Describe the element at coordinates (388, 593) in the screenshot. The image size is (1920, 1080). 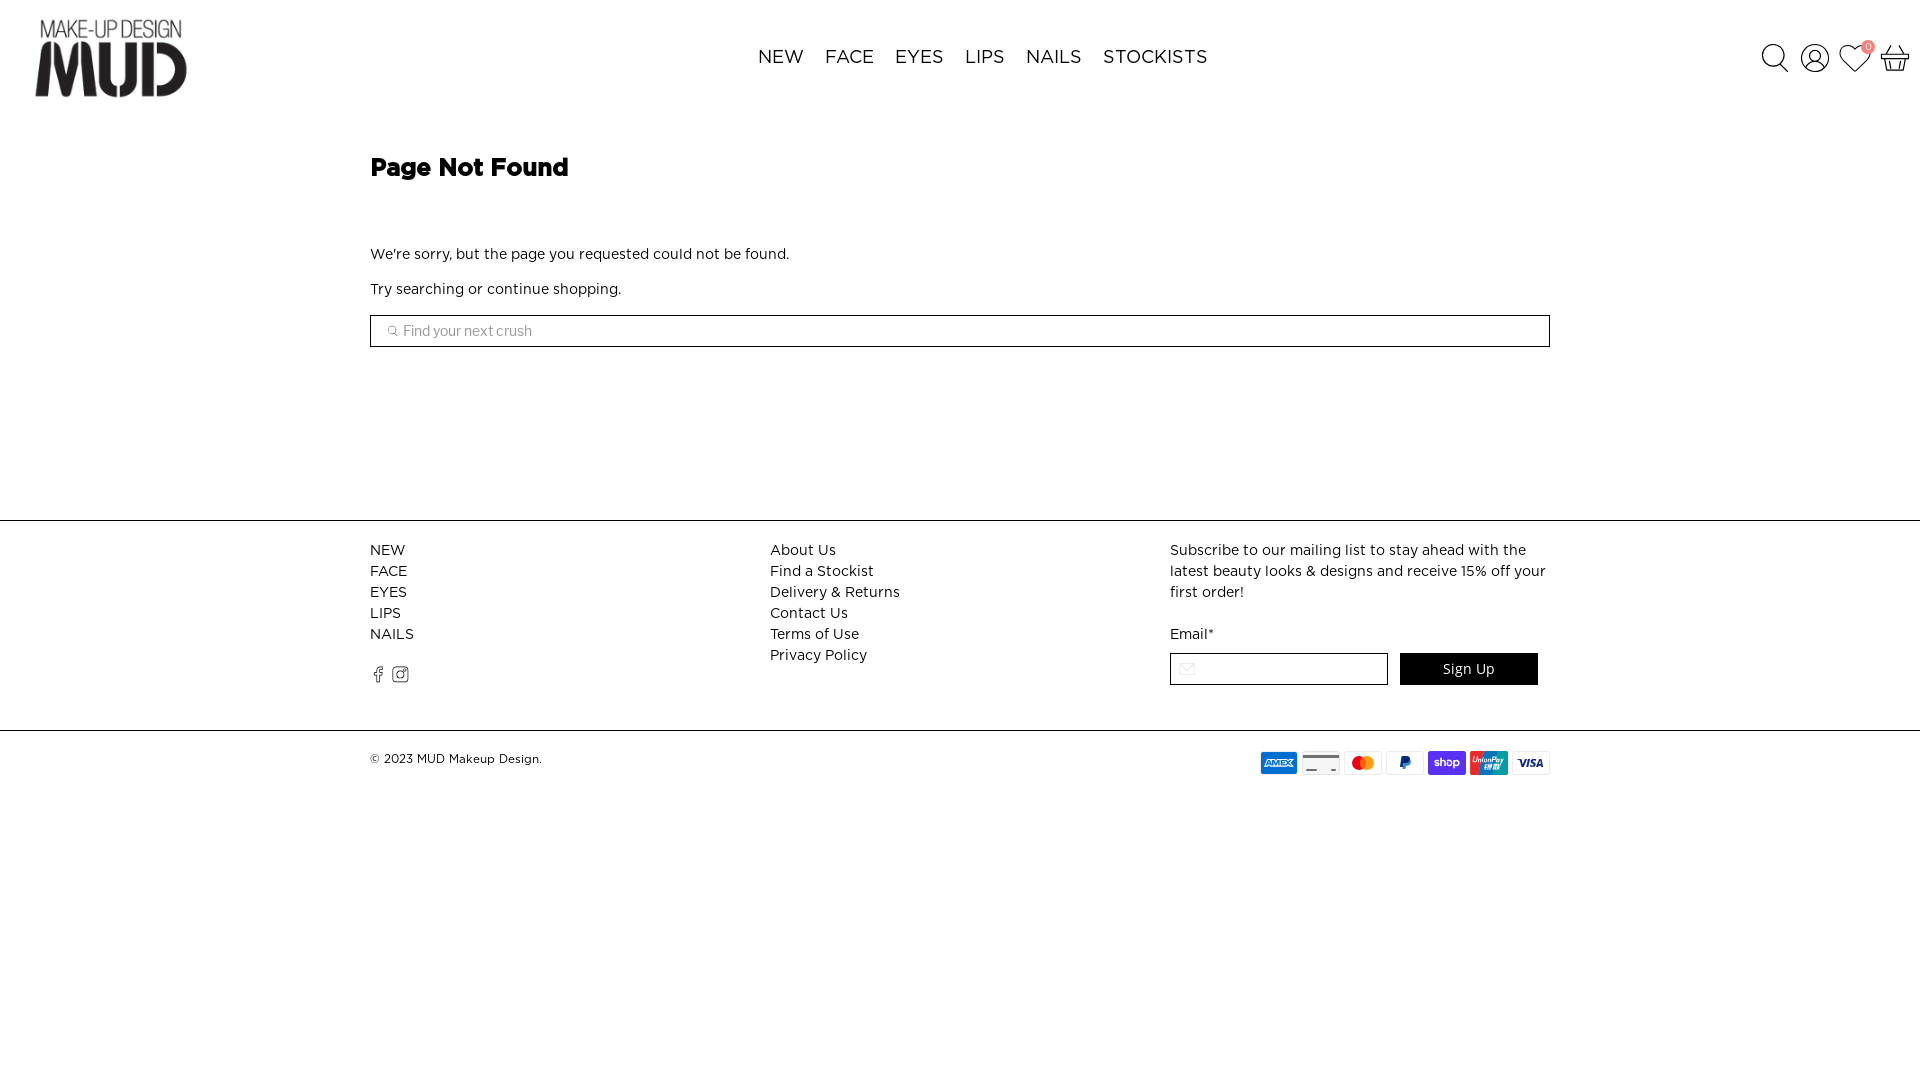
I see `EYES` at that location.